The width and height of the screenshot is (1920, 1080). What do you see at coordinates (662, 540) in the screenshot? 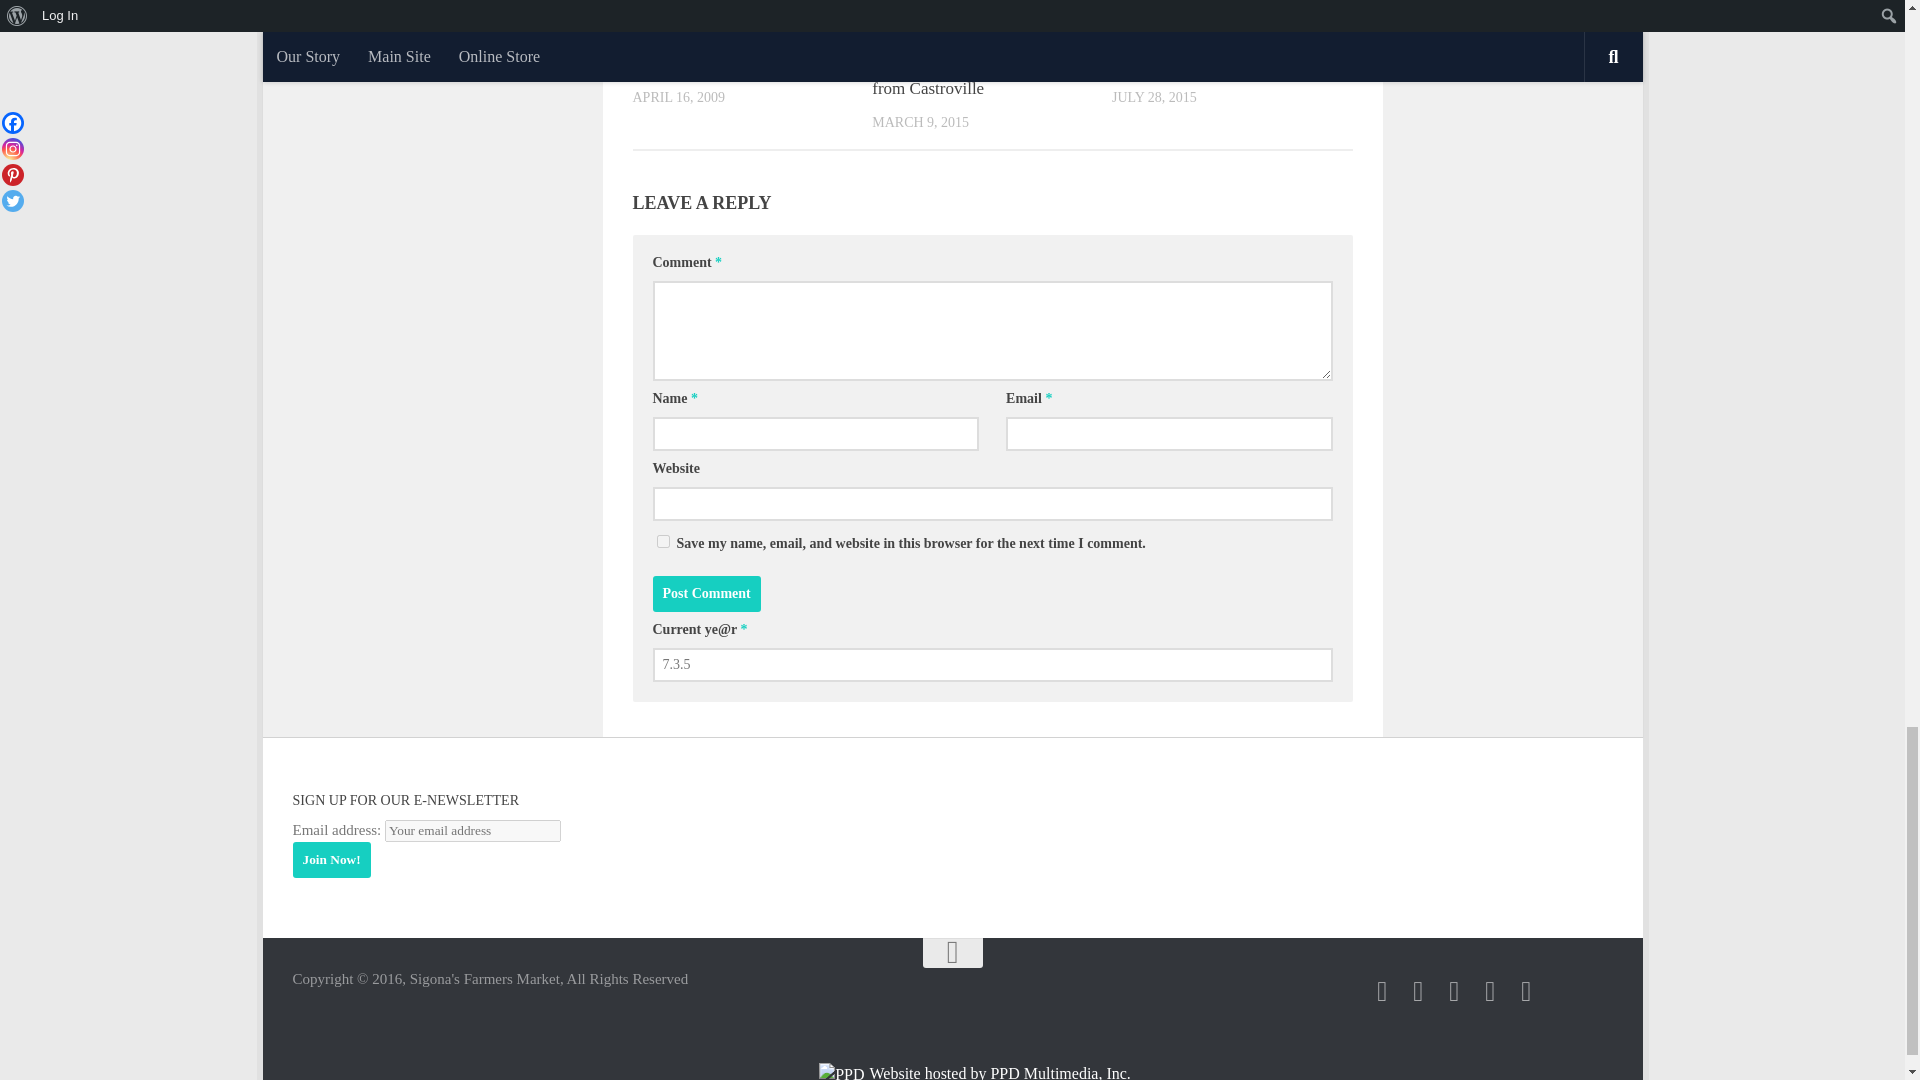
I see `yes` at bounding box center [662, 540].